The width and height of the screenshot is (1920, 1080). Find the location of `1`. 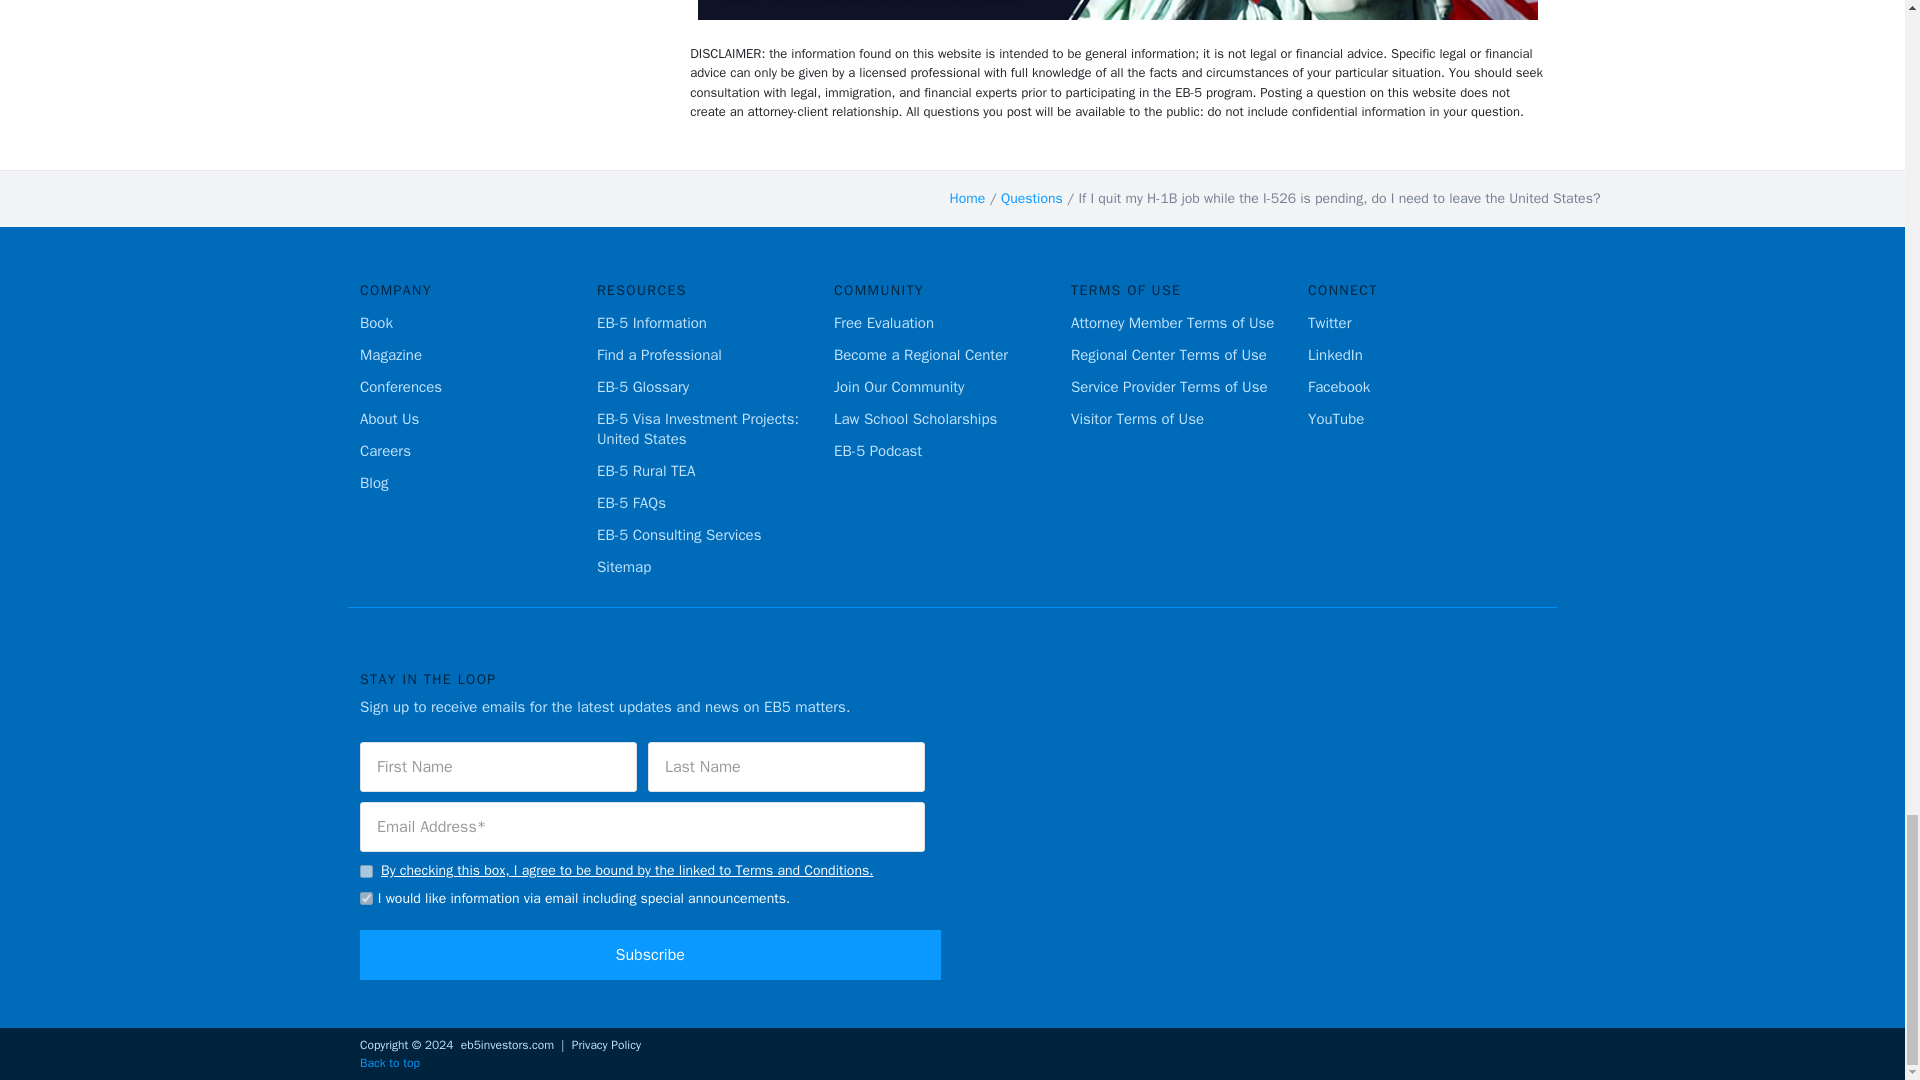

1 is located at coordinates (366, 872).